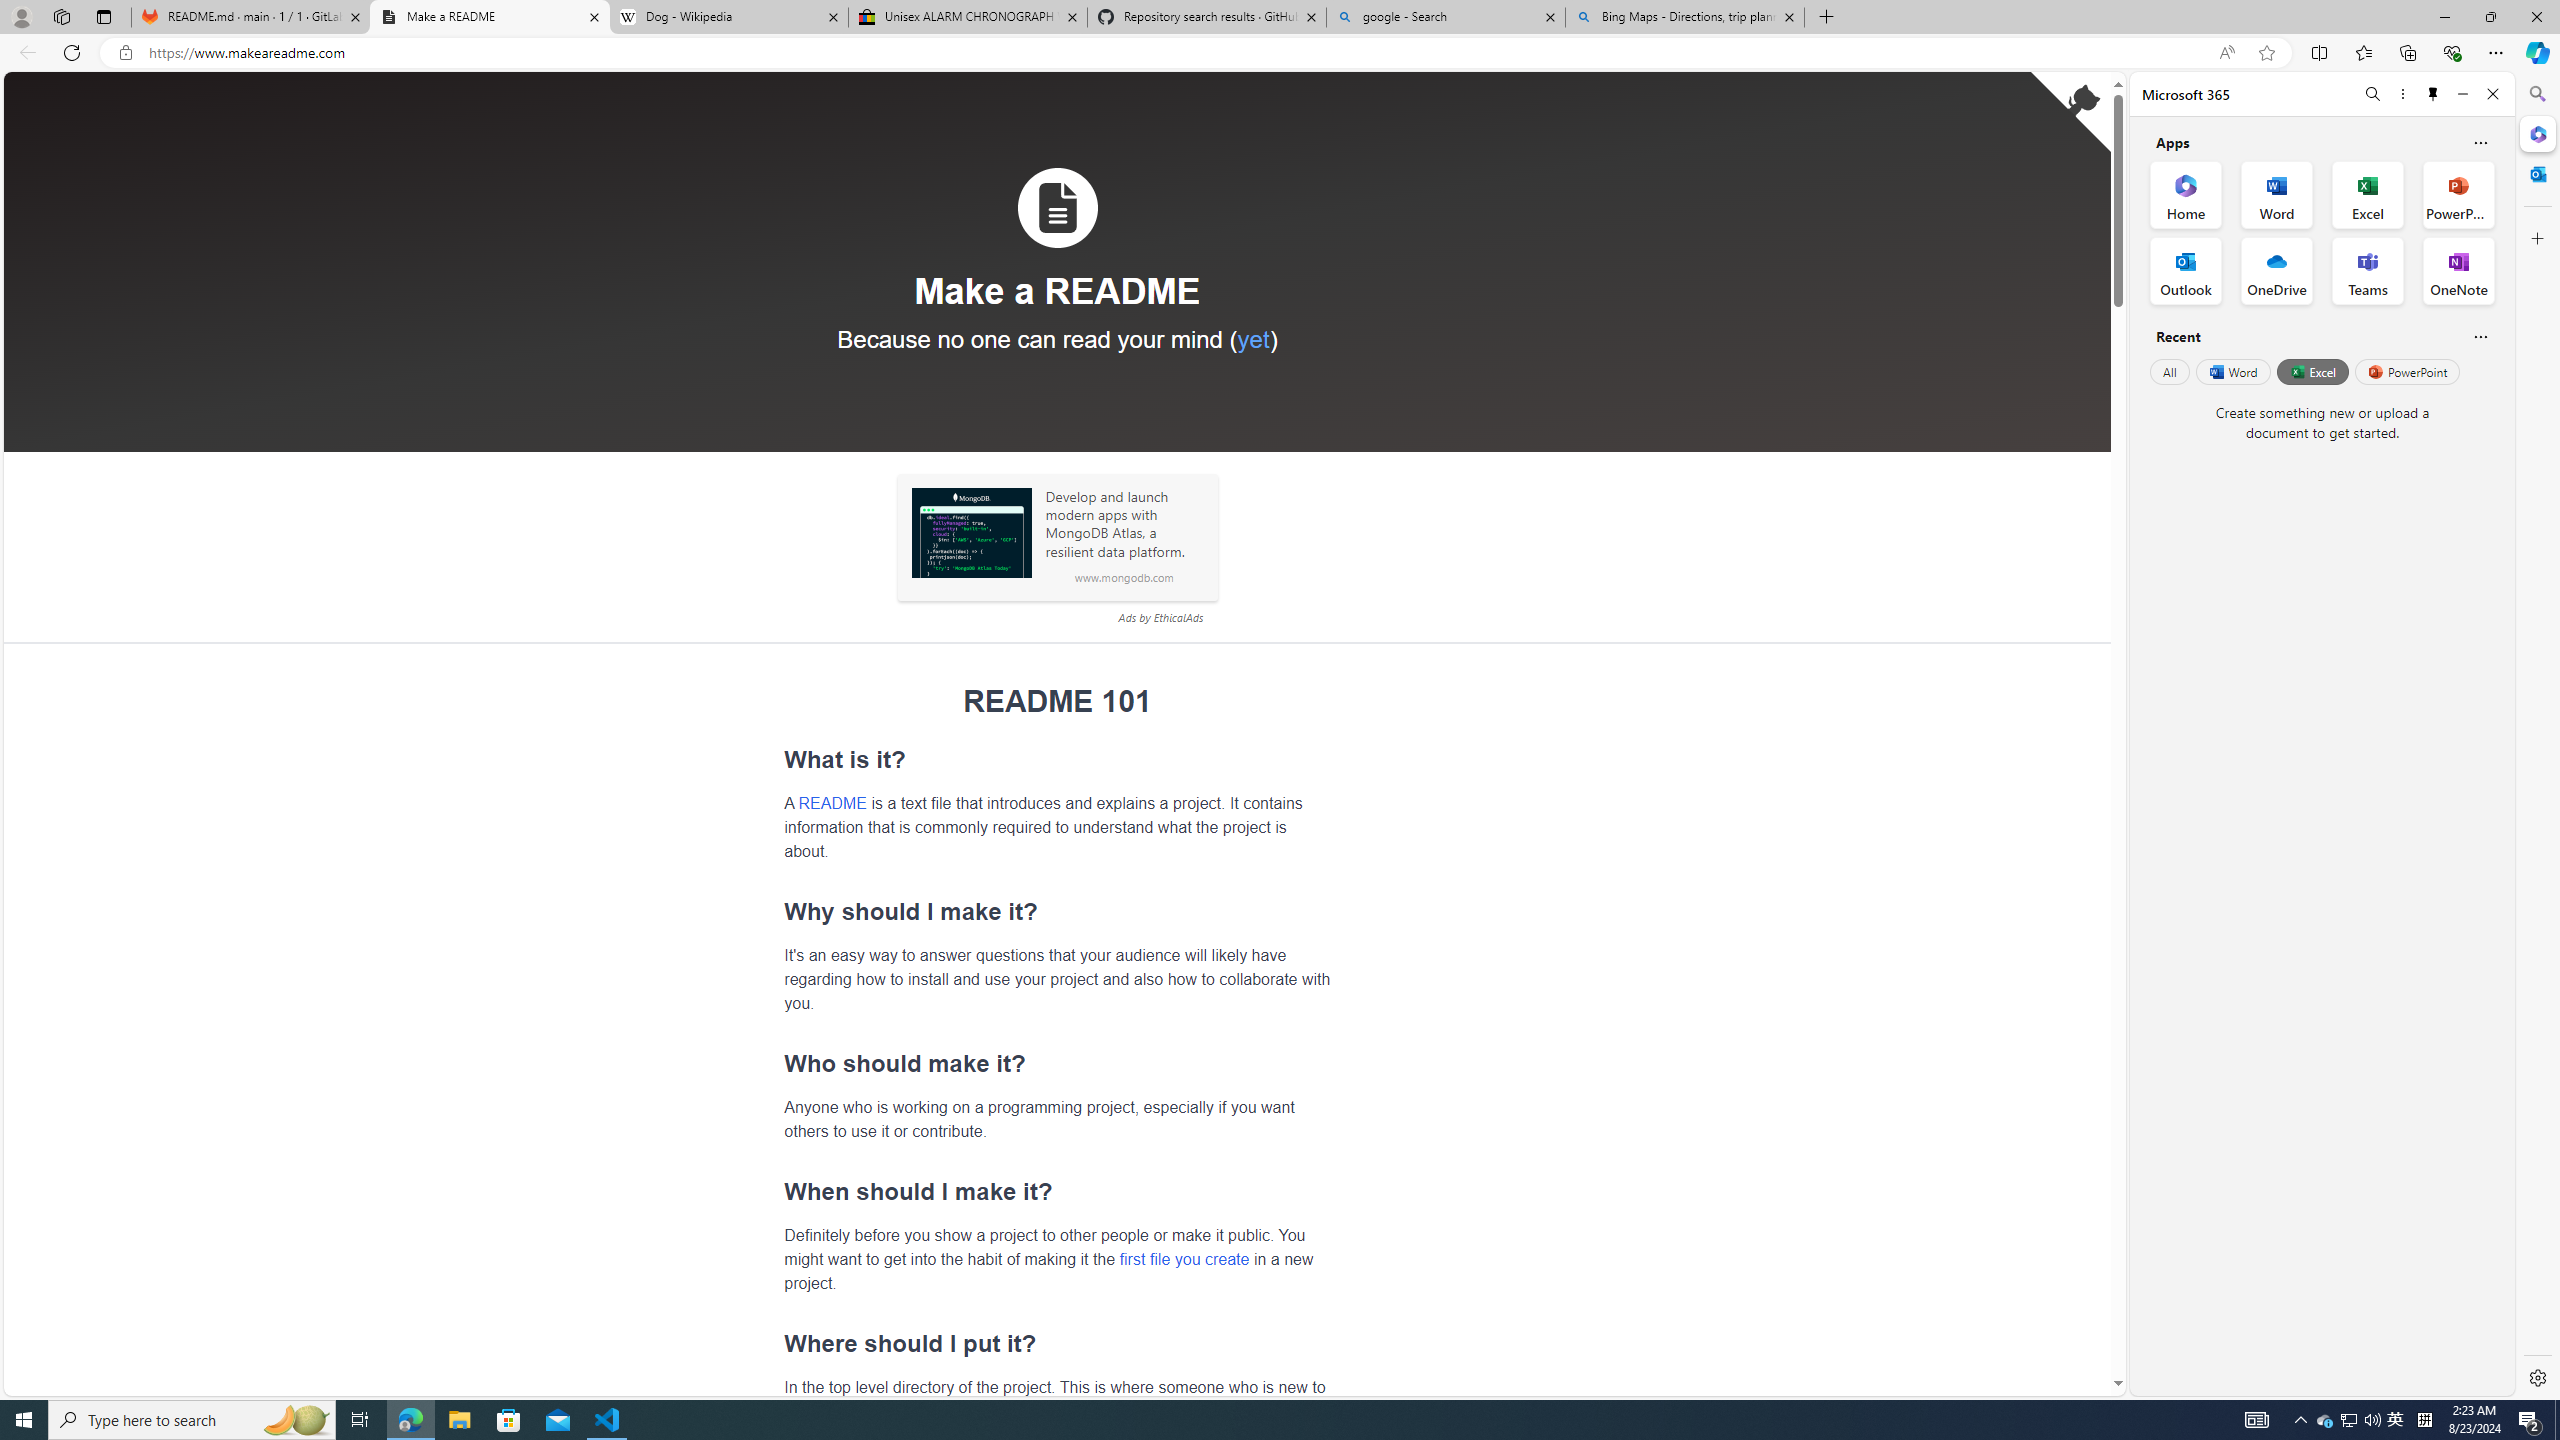 The height and width of the screenshot is (1440, 2560). What do you see at coordinates (2277, 194) in the screenshot?
I see `Word Office App` at bounding box center [2277, 194].